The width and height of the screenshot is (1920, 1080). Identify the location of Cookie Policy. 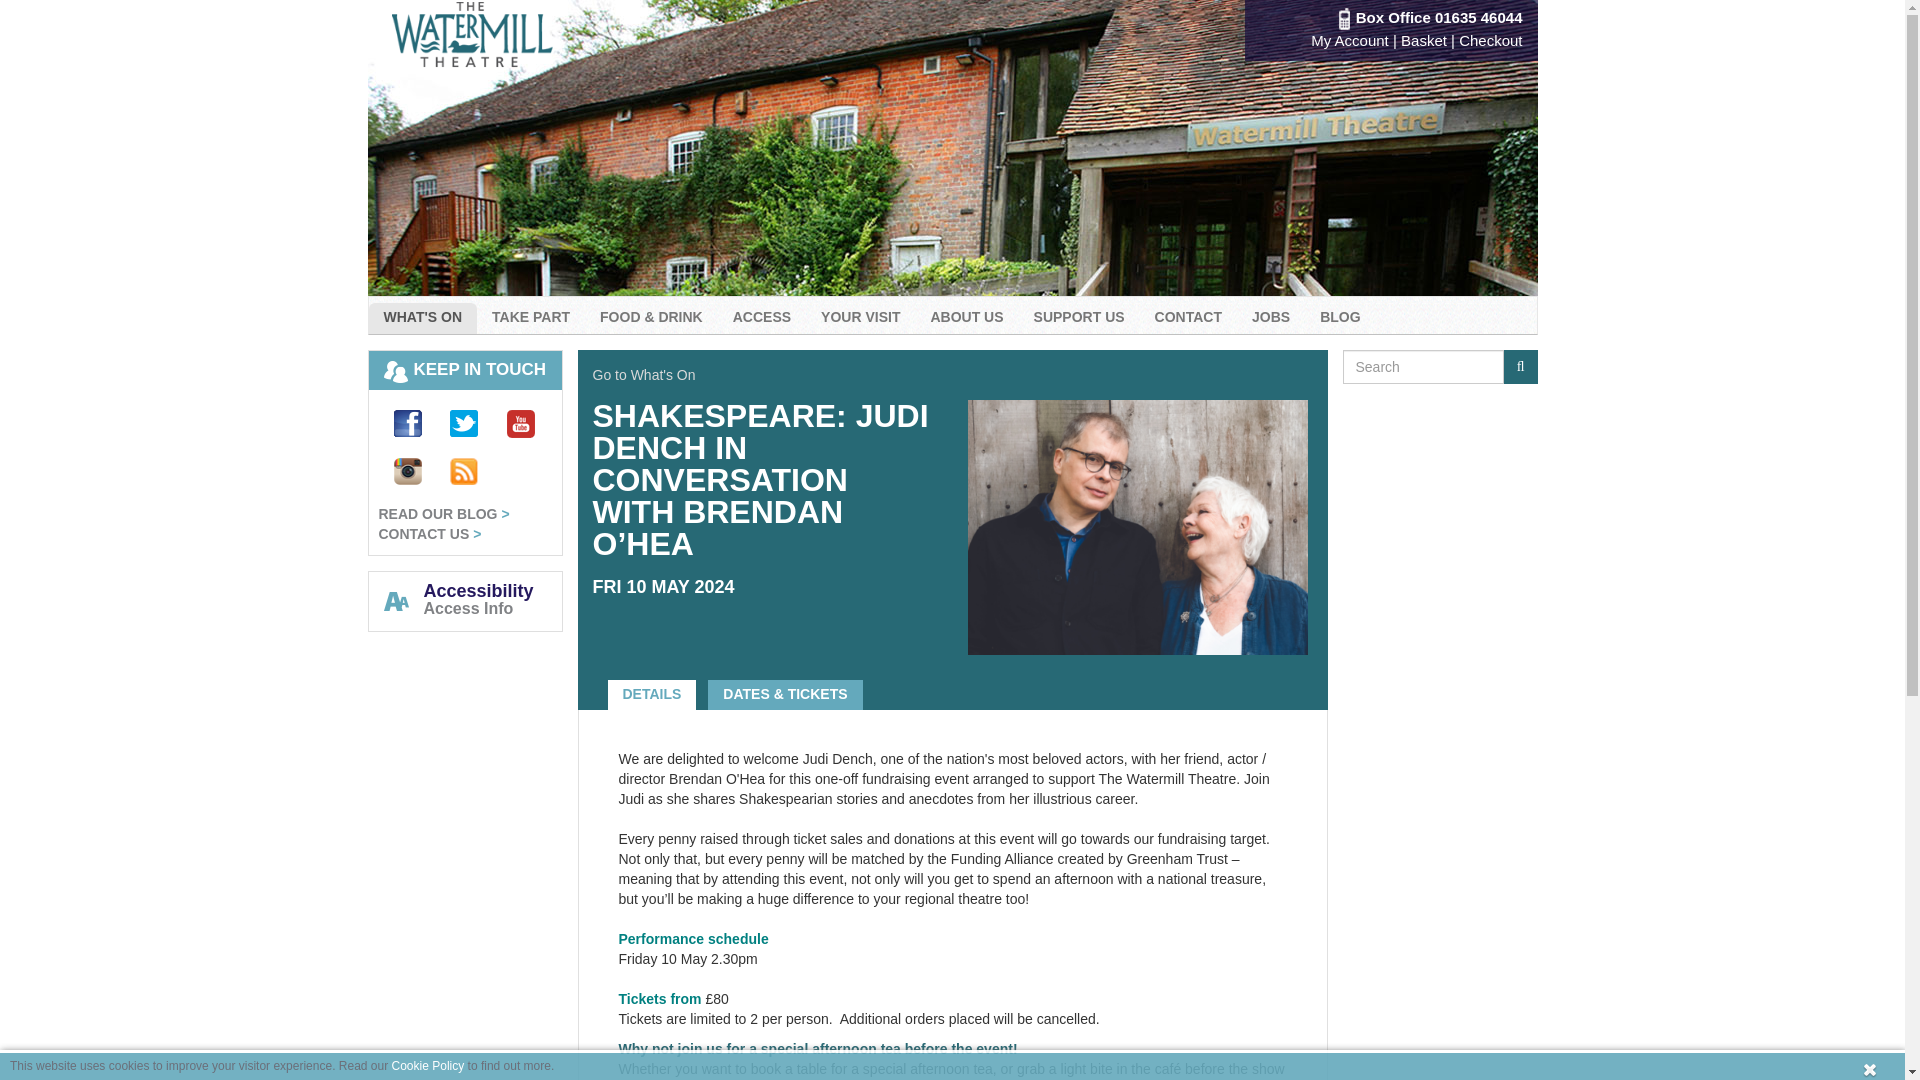
(428, 1066).